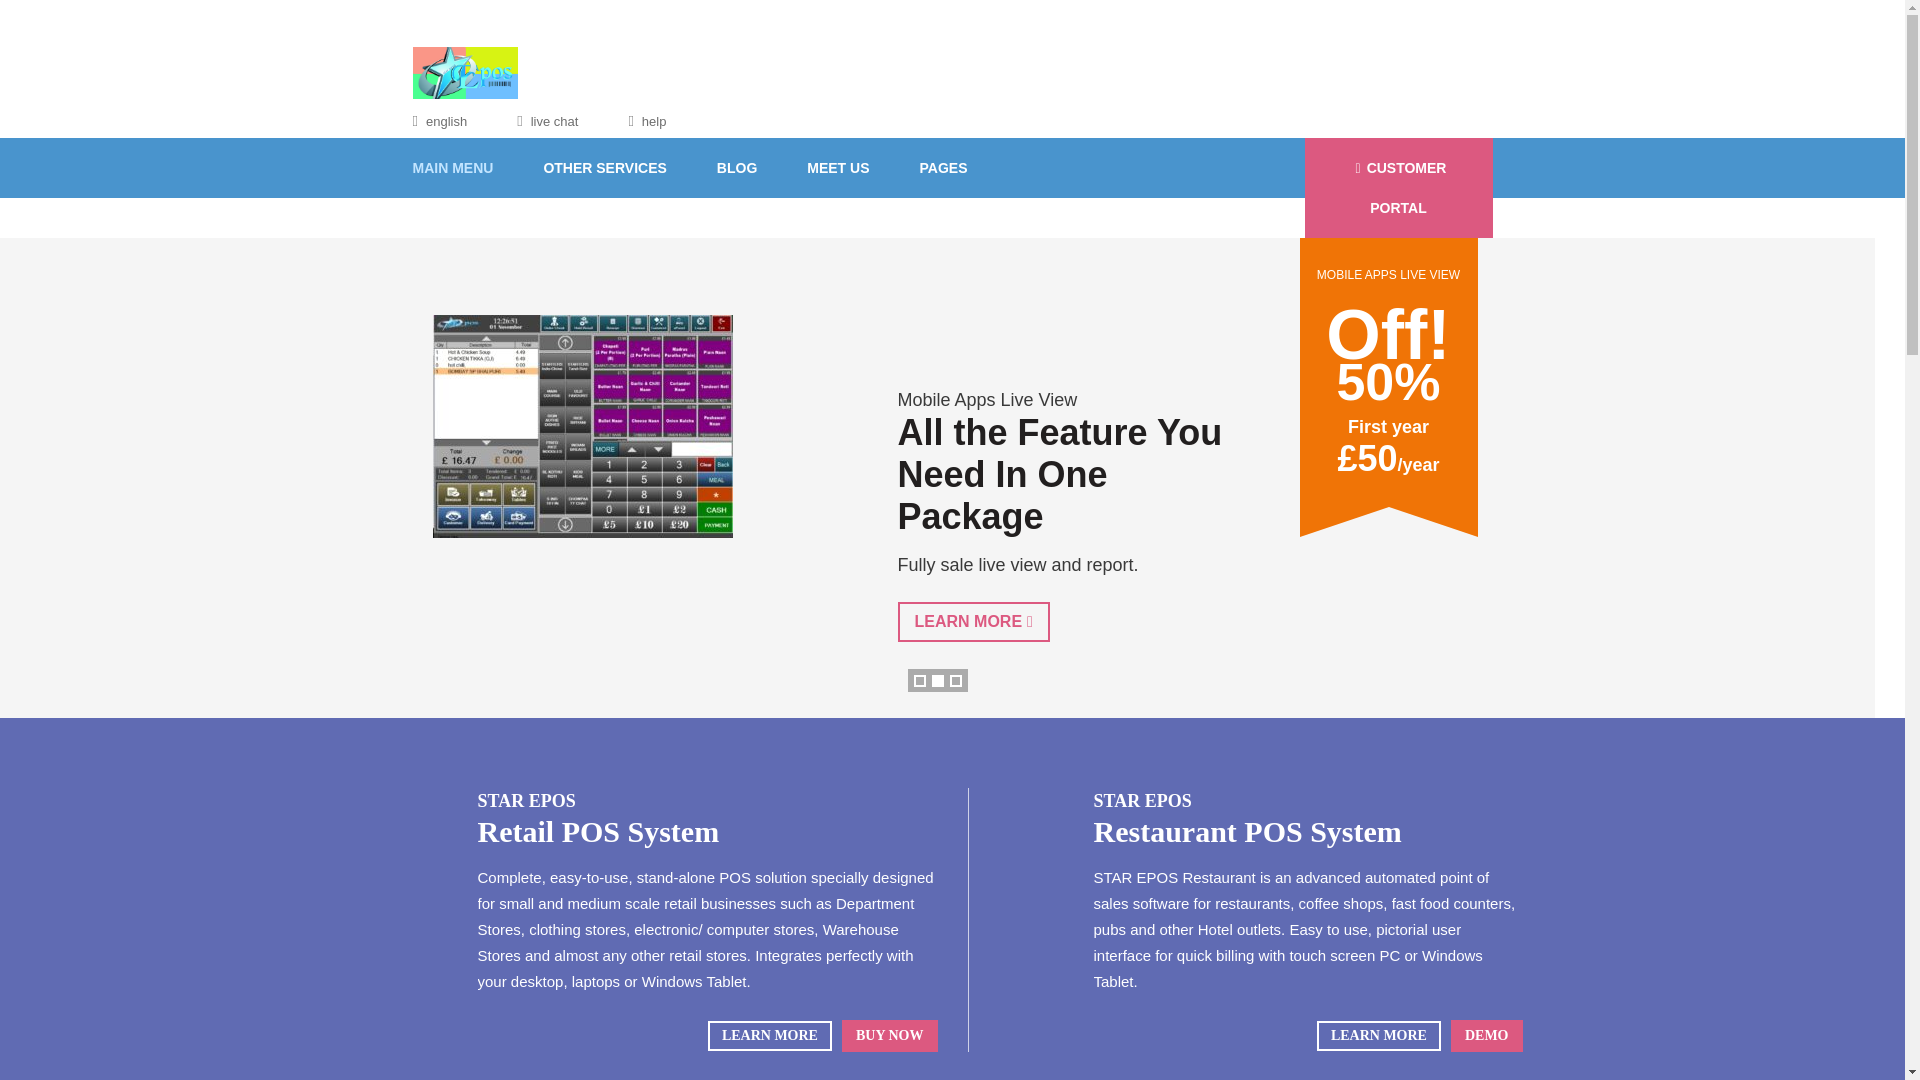 The height and width of the screenshot is (1080, 1920). Describe the element at coordinates (1397, 188) in the screenshot. I see `CUSTOMER PORTAL` at that location.